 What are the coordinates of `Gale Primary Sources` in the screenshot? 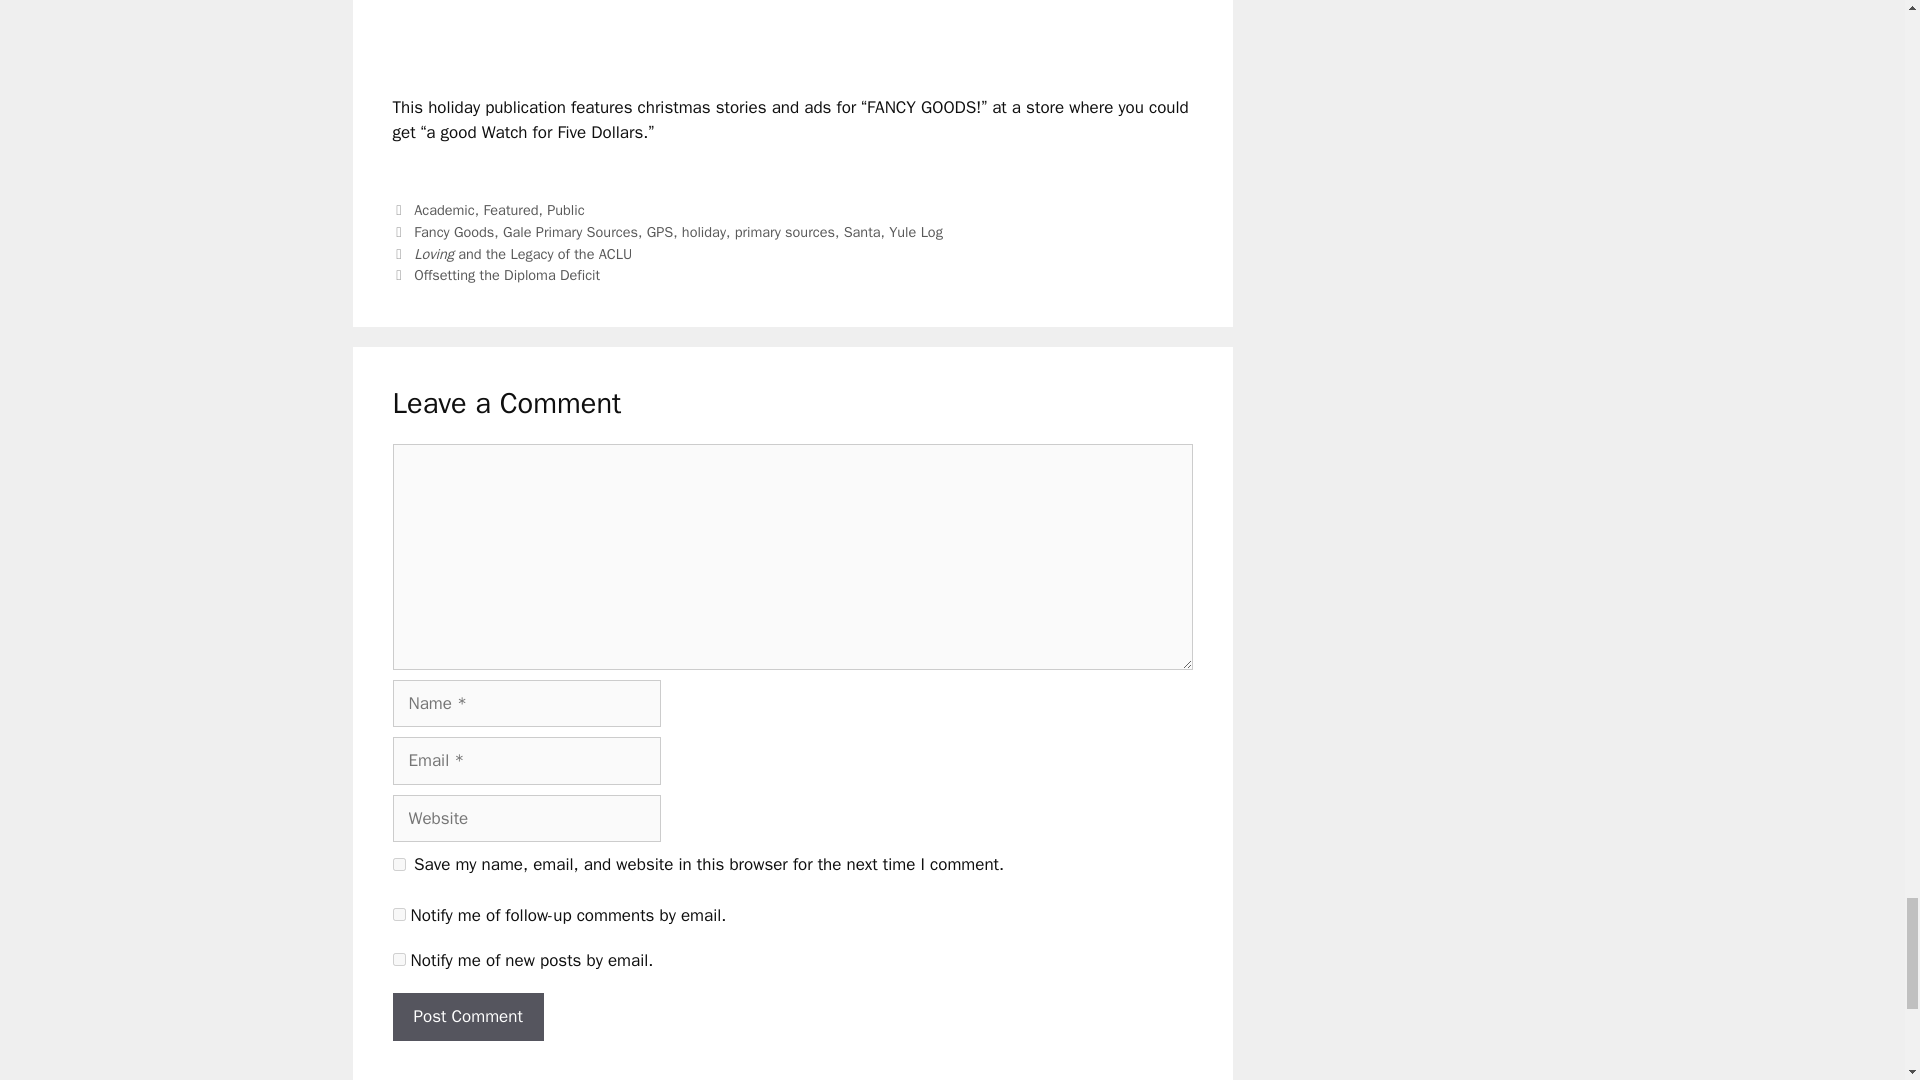 It's located at (570, 231).